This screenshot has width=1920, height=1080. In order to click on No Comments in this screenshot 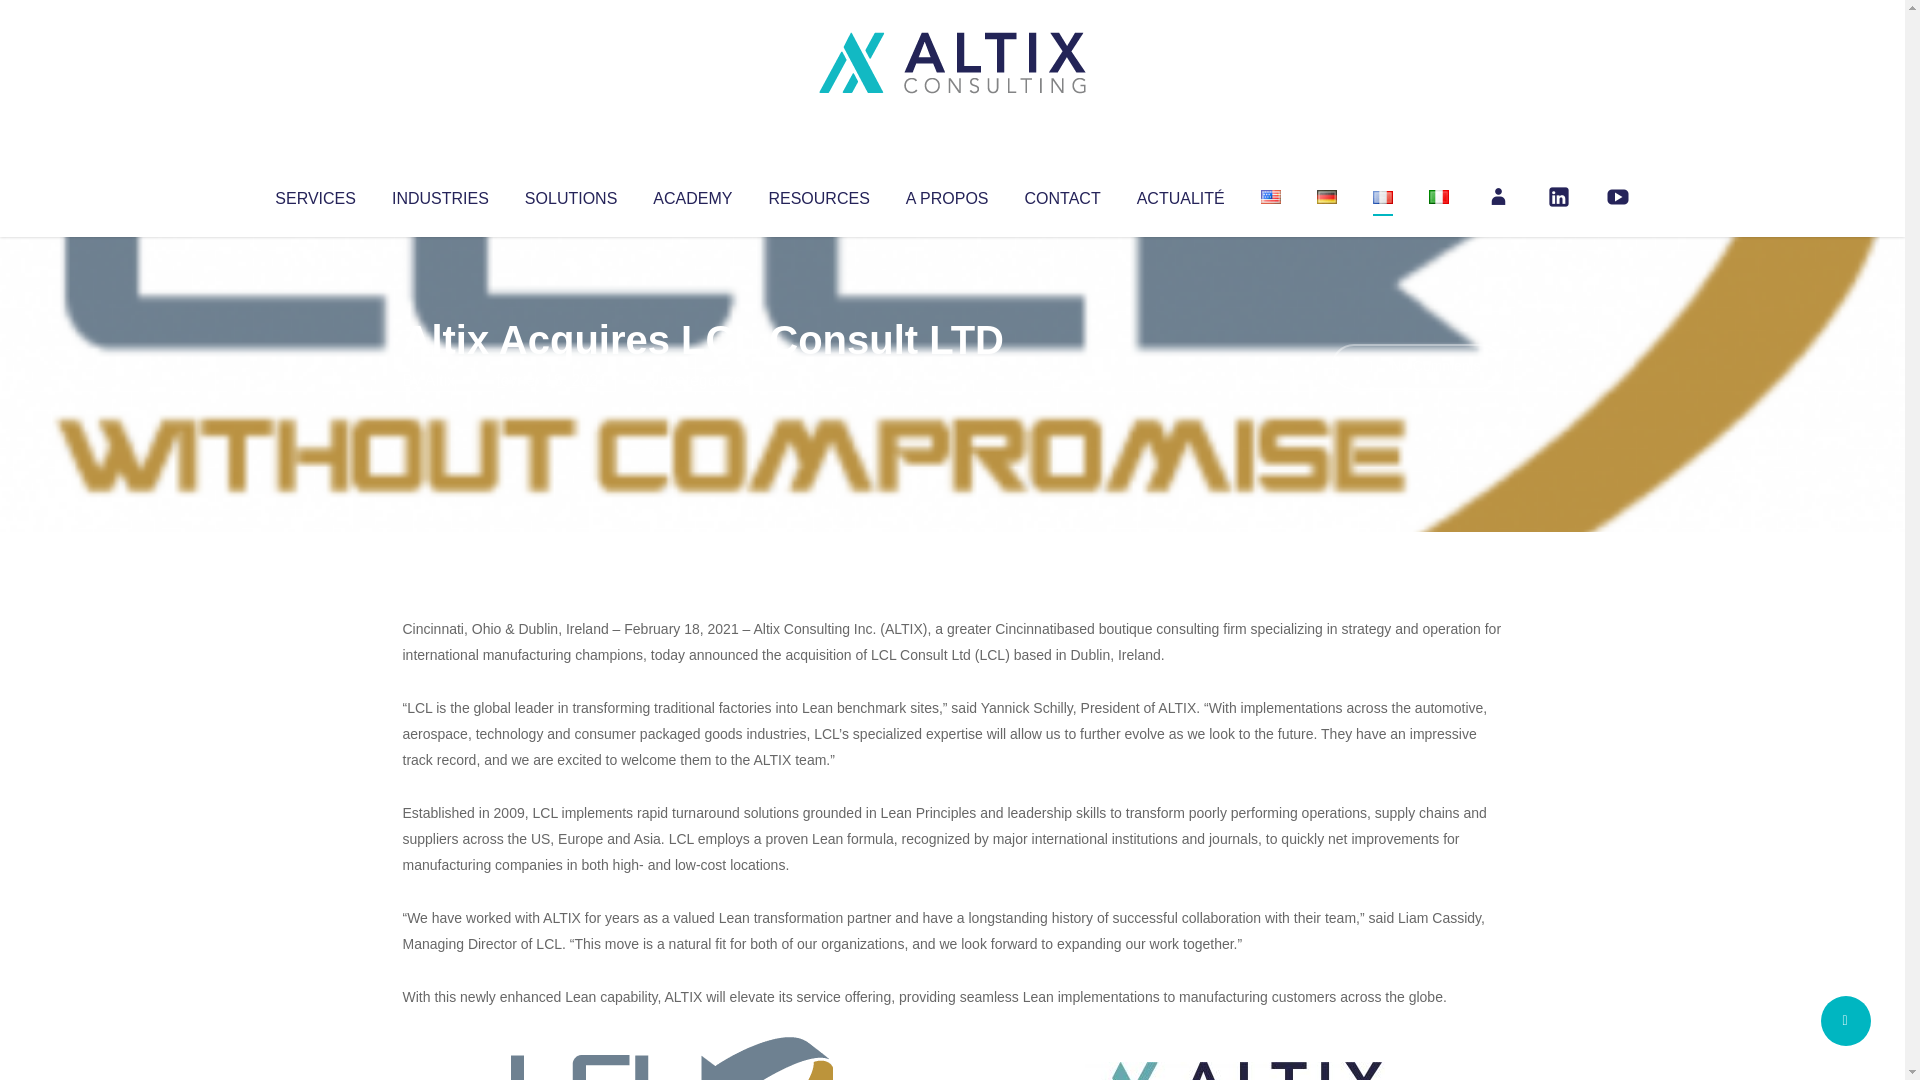, I will do `click(1416, 366)`.